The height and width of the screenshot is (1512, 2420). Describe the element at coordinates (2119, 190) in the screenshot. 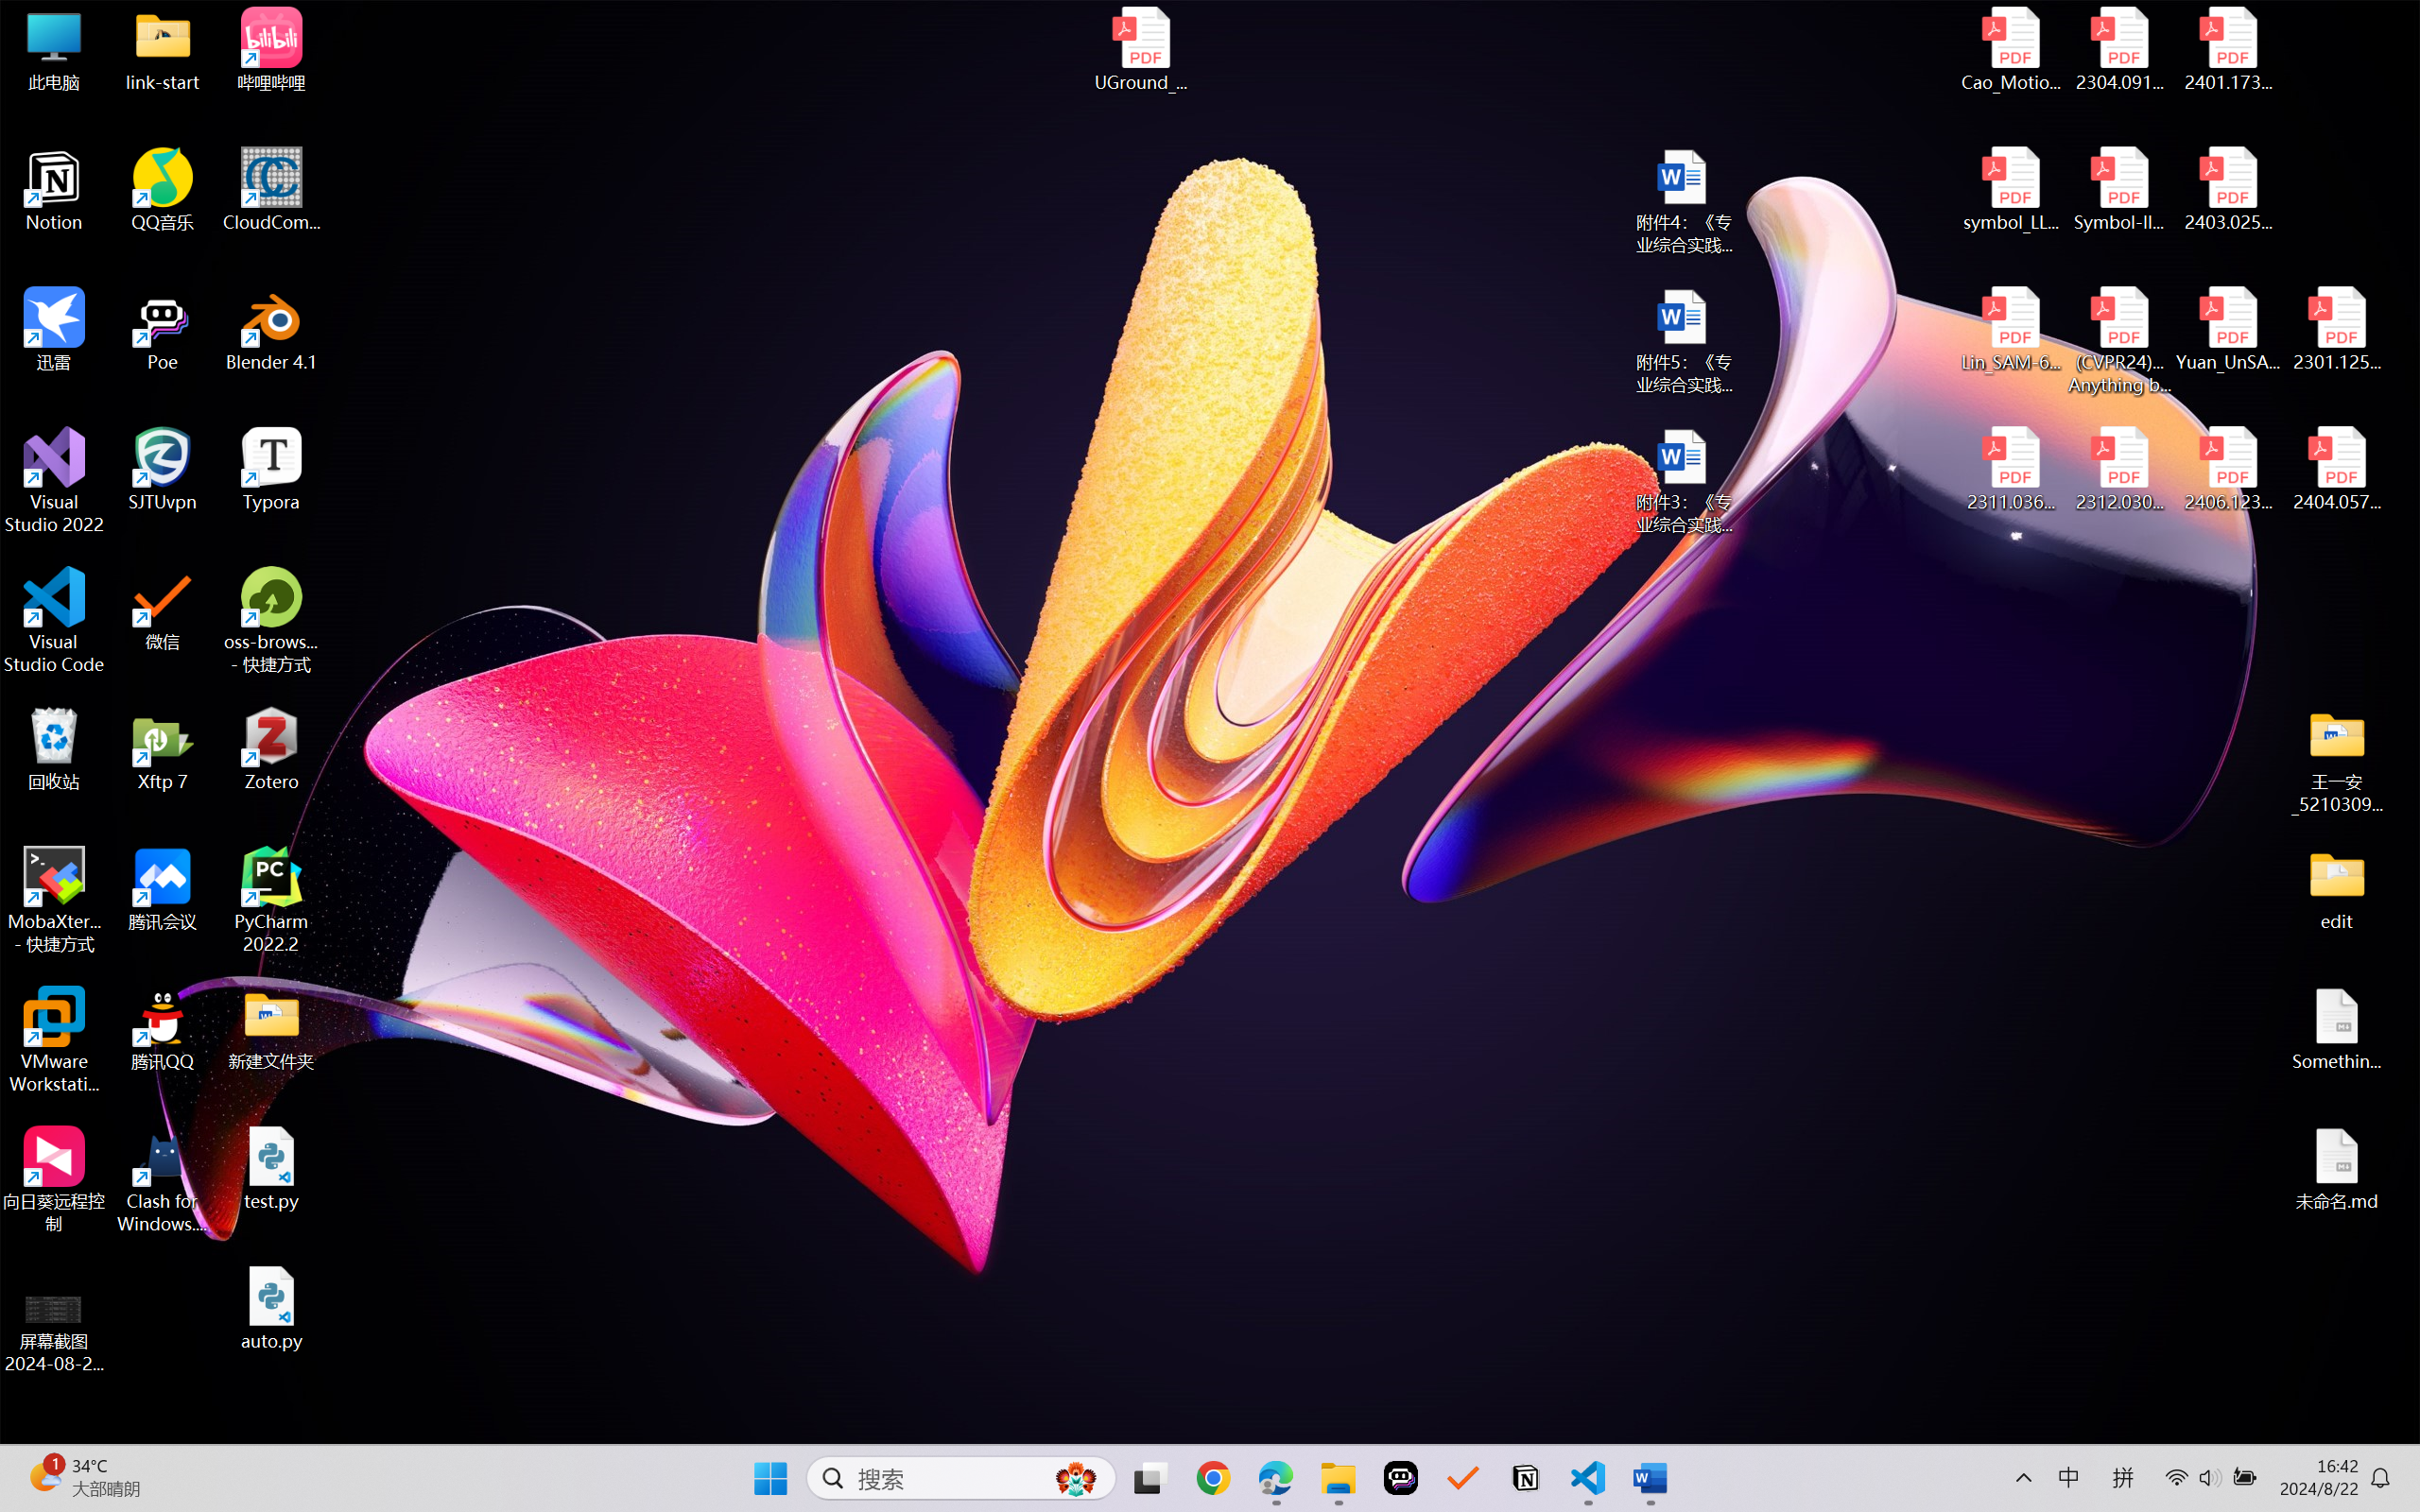

I see `Symbol-llm-v2.pdf` at that location.